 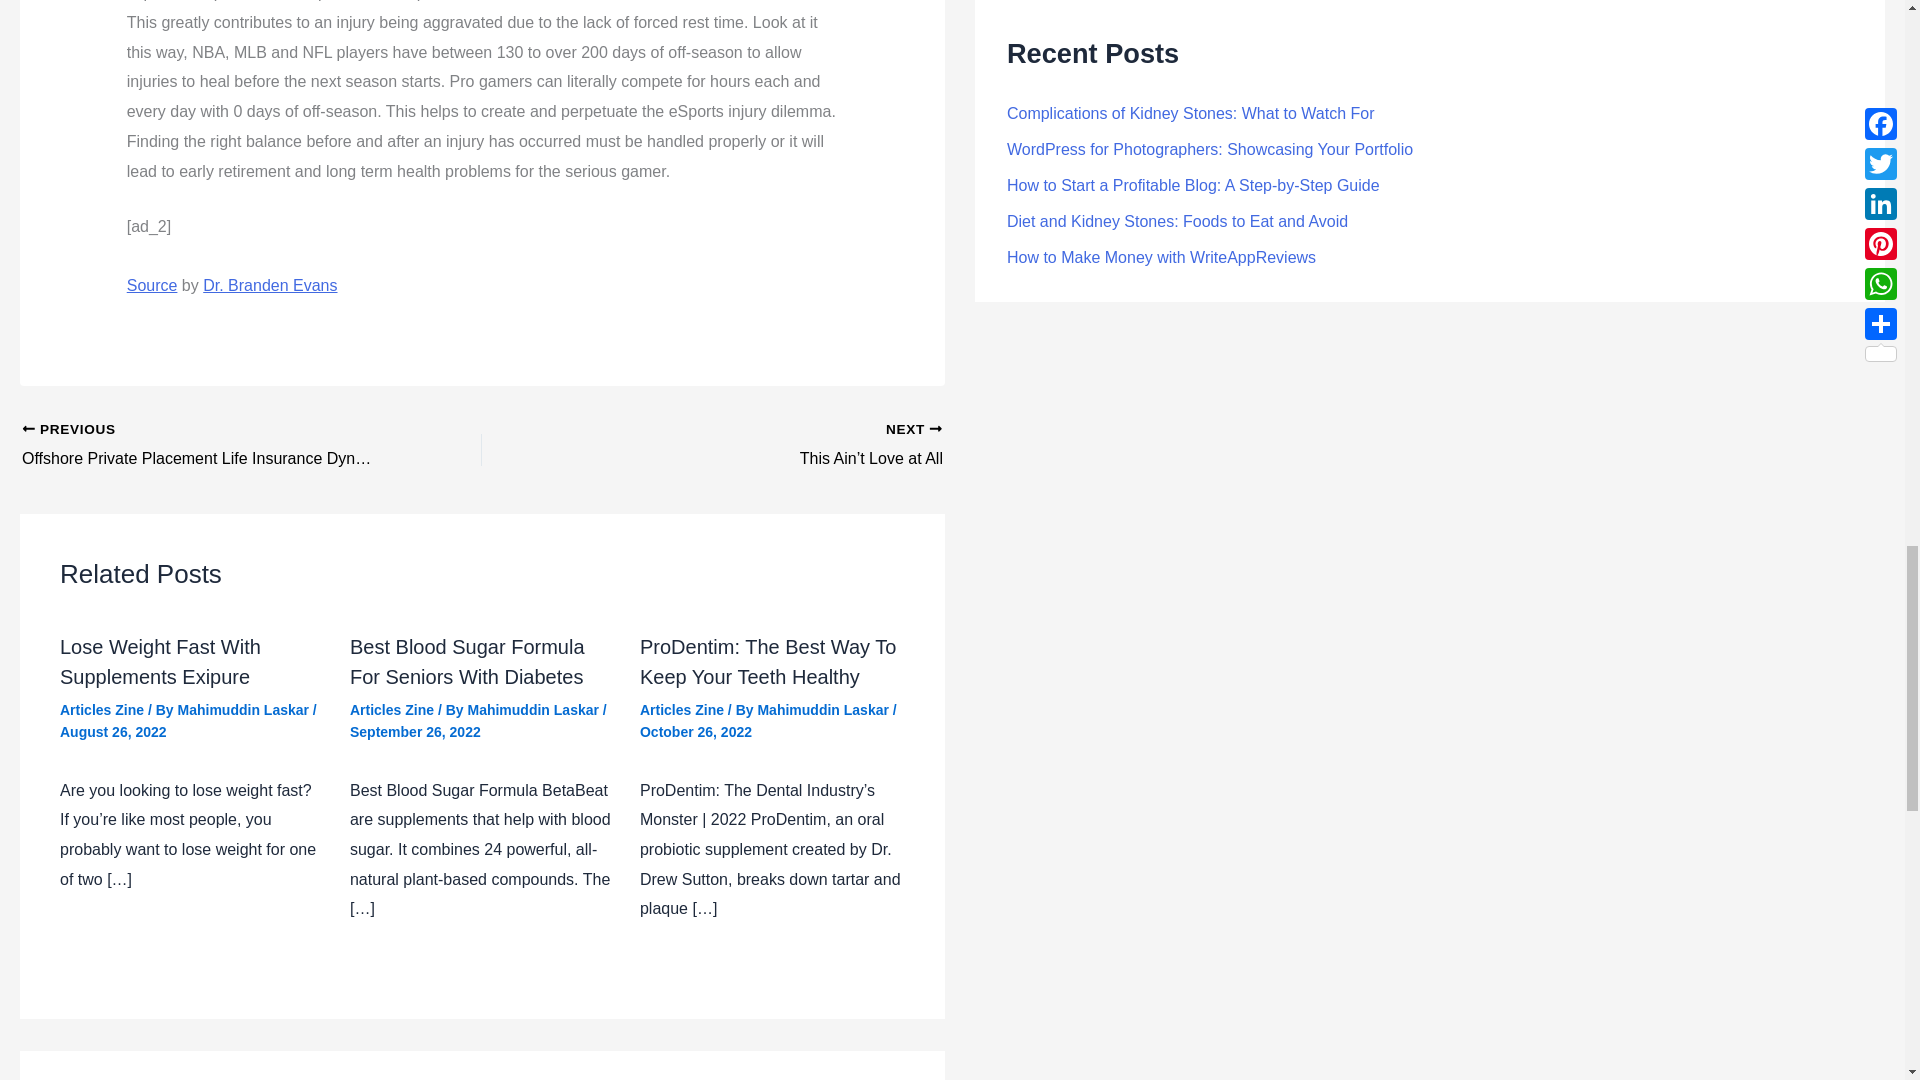 What do you see at coordinates (681, 710) in the screenshot?
I see `Articles Zine` at bounding box center [681, 710].